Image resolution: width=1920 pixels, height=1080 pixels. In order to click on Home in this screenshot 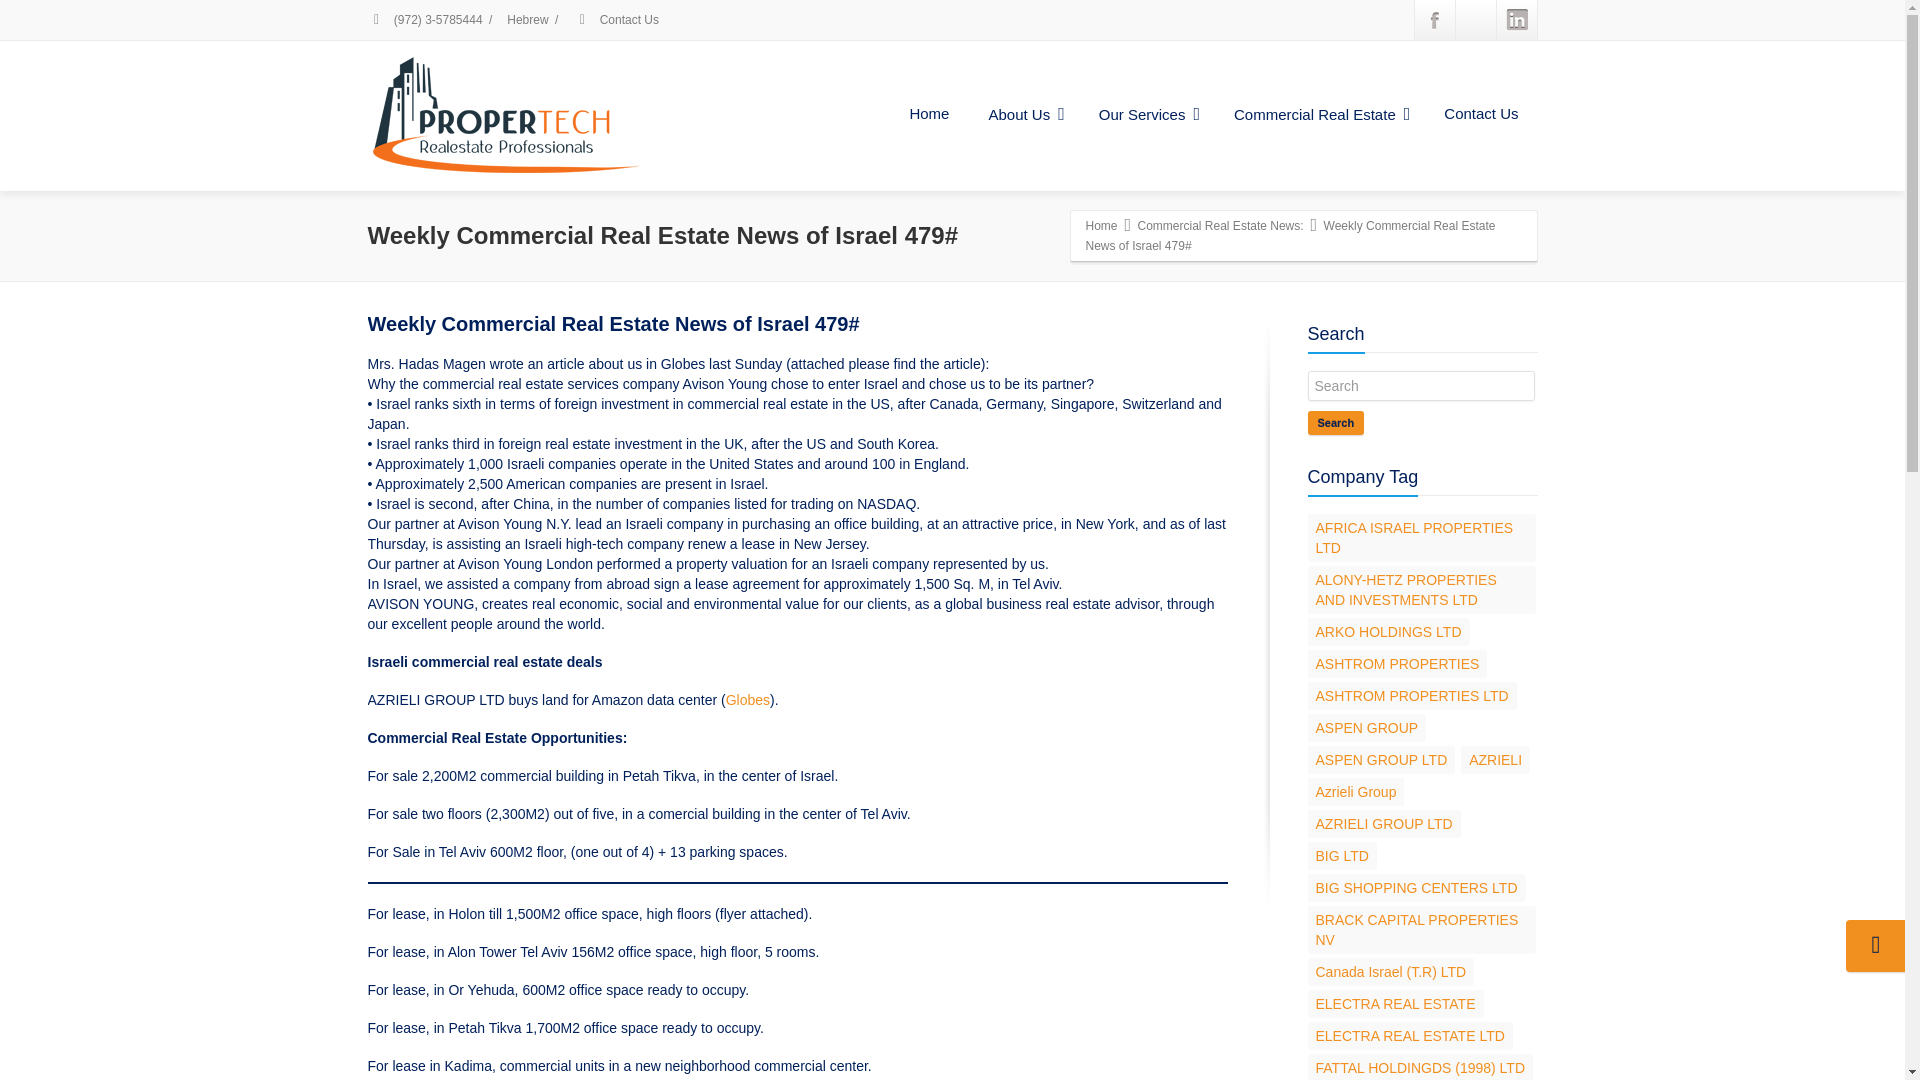, I will do `click(928, 114)`.